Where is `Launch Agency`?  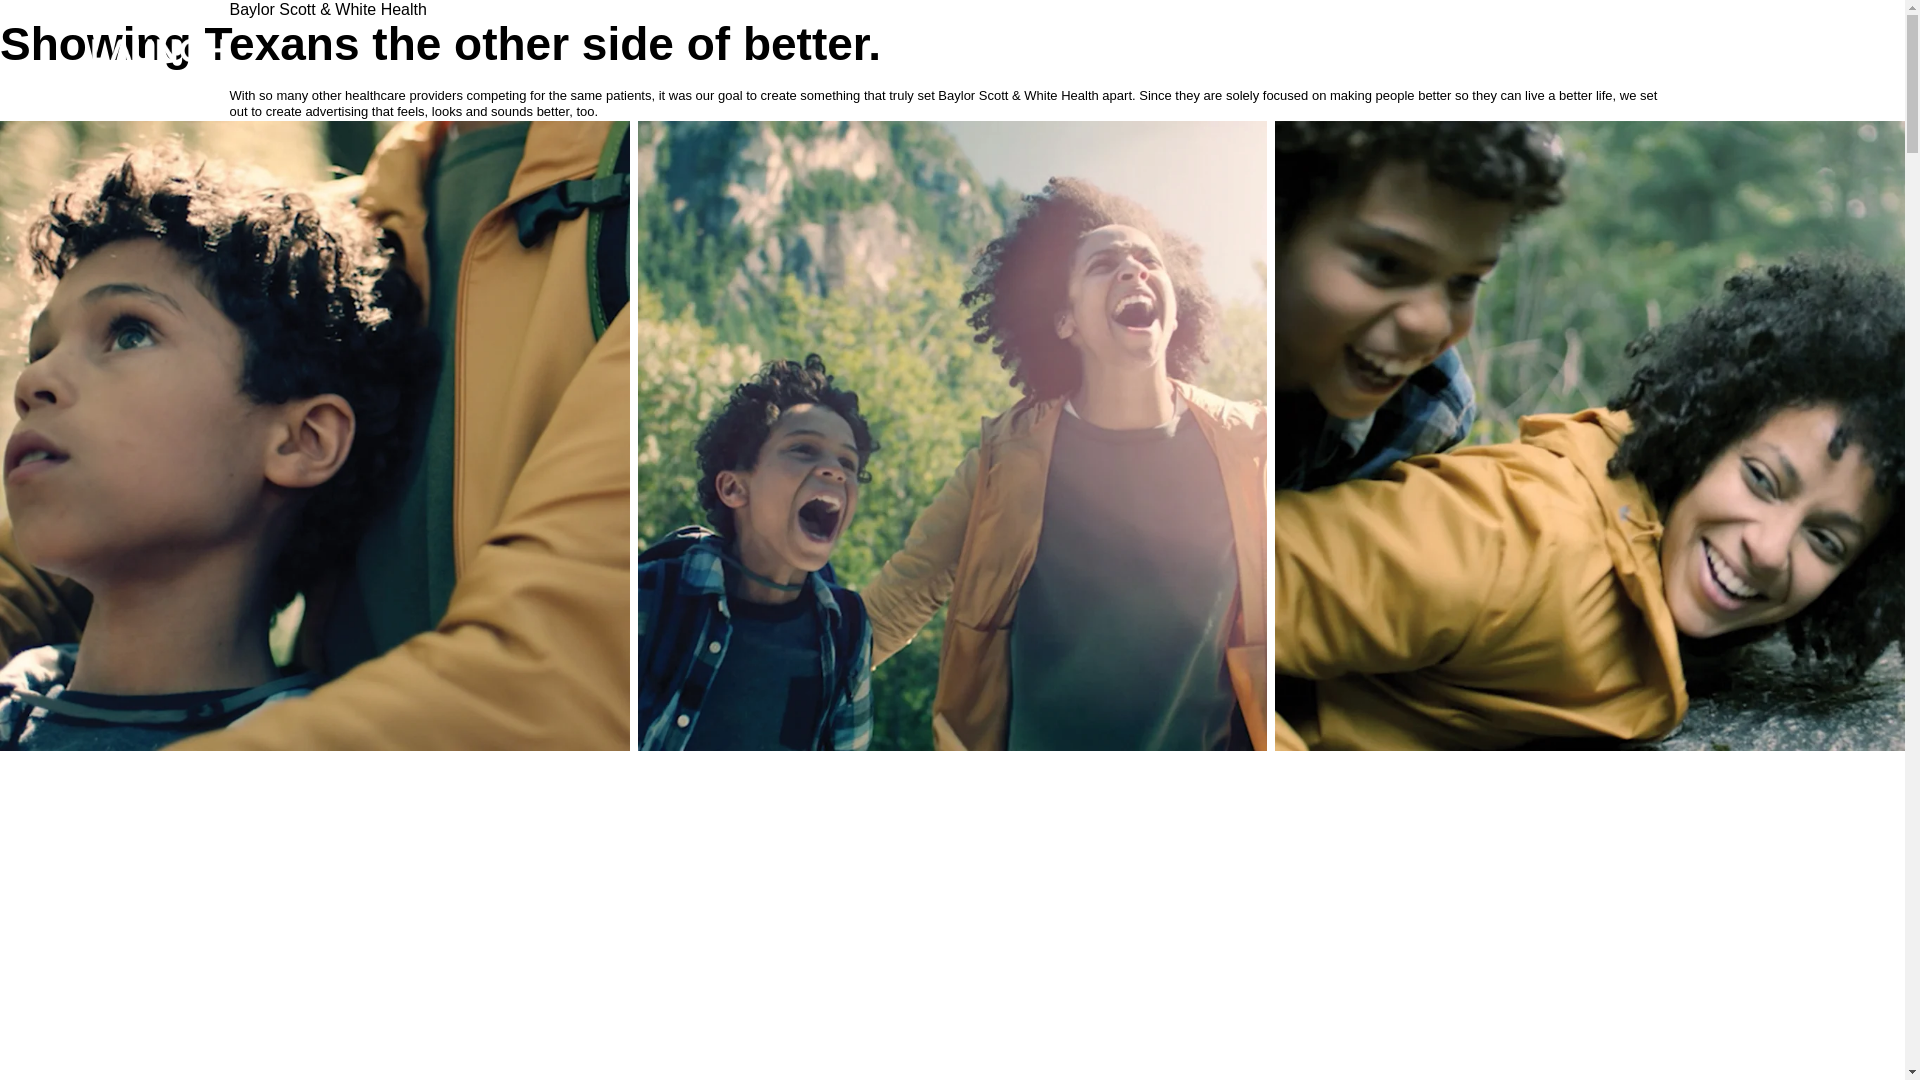 Launch Agency is located at coordinates (133, 86).